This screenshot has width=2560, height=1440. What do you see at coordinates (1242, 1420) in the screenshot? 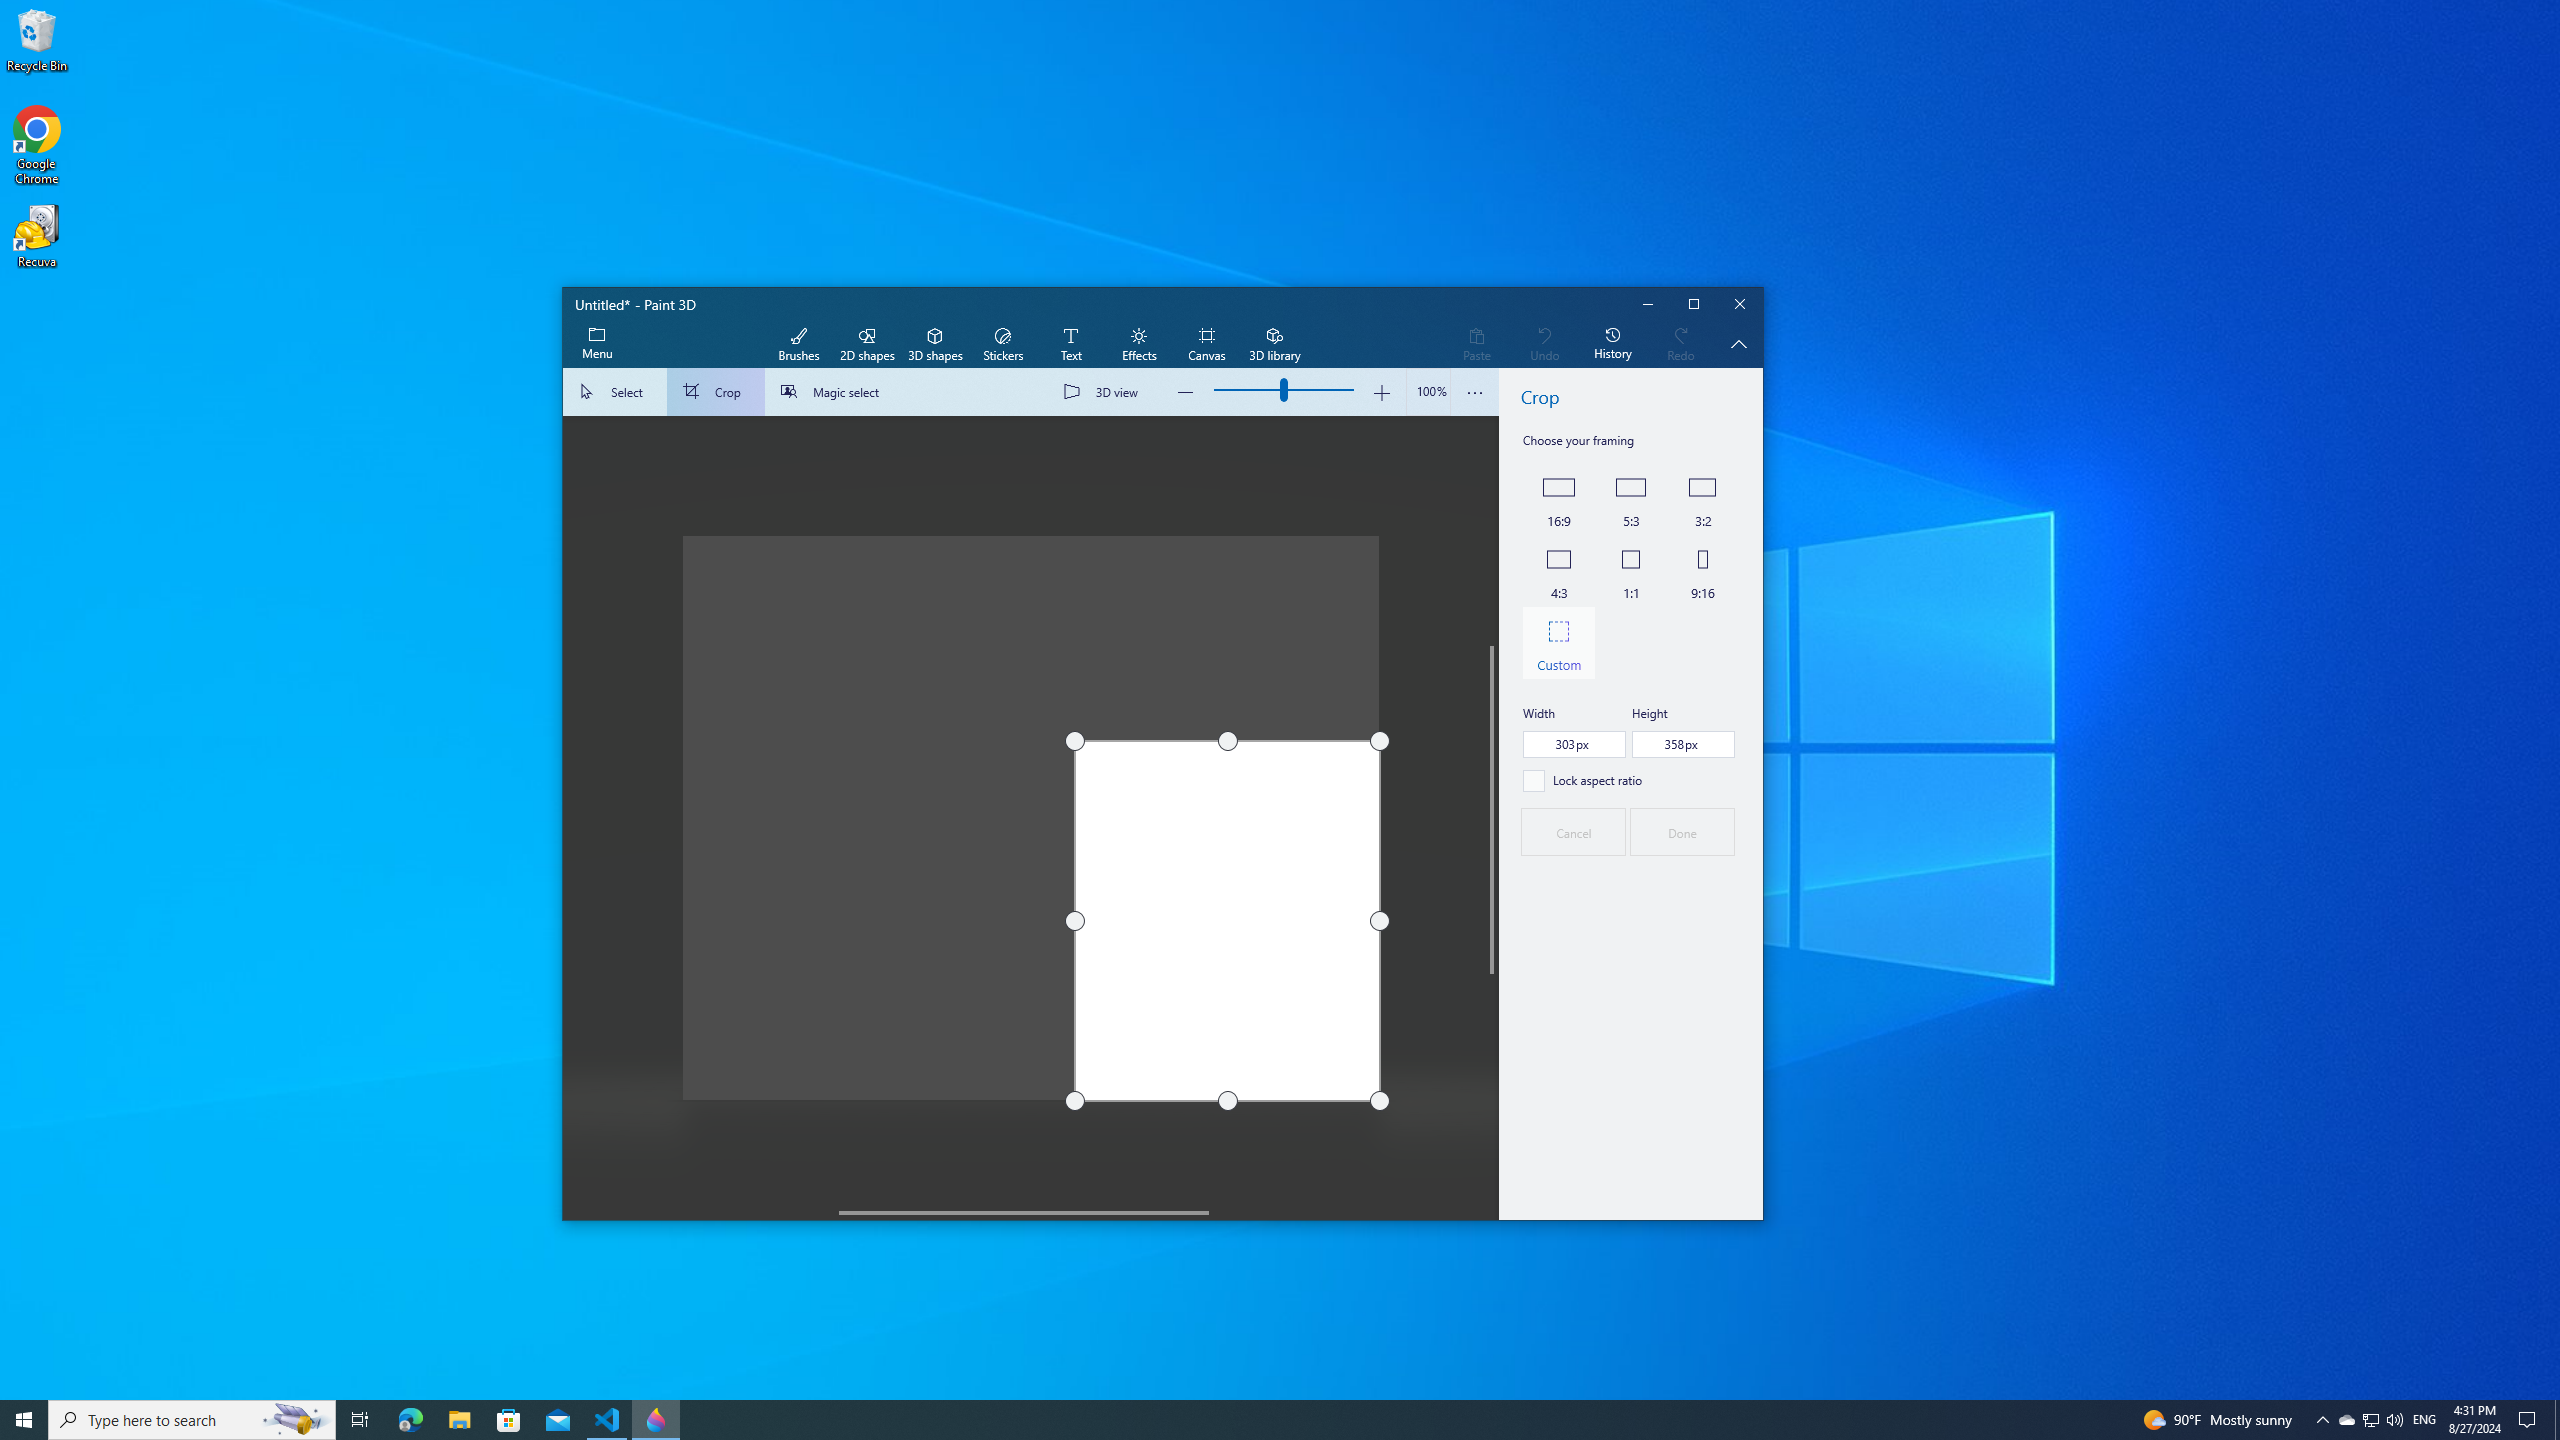
I see `Running applications` at bounding box center [1242, 1420].